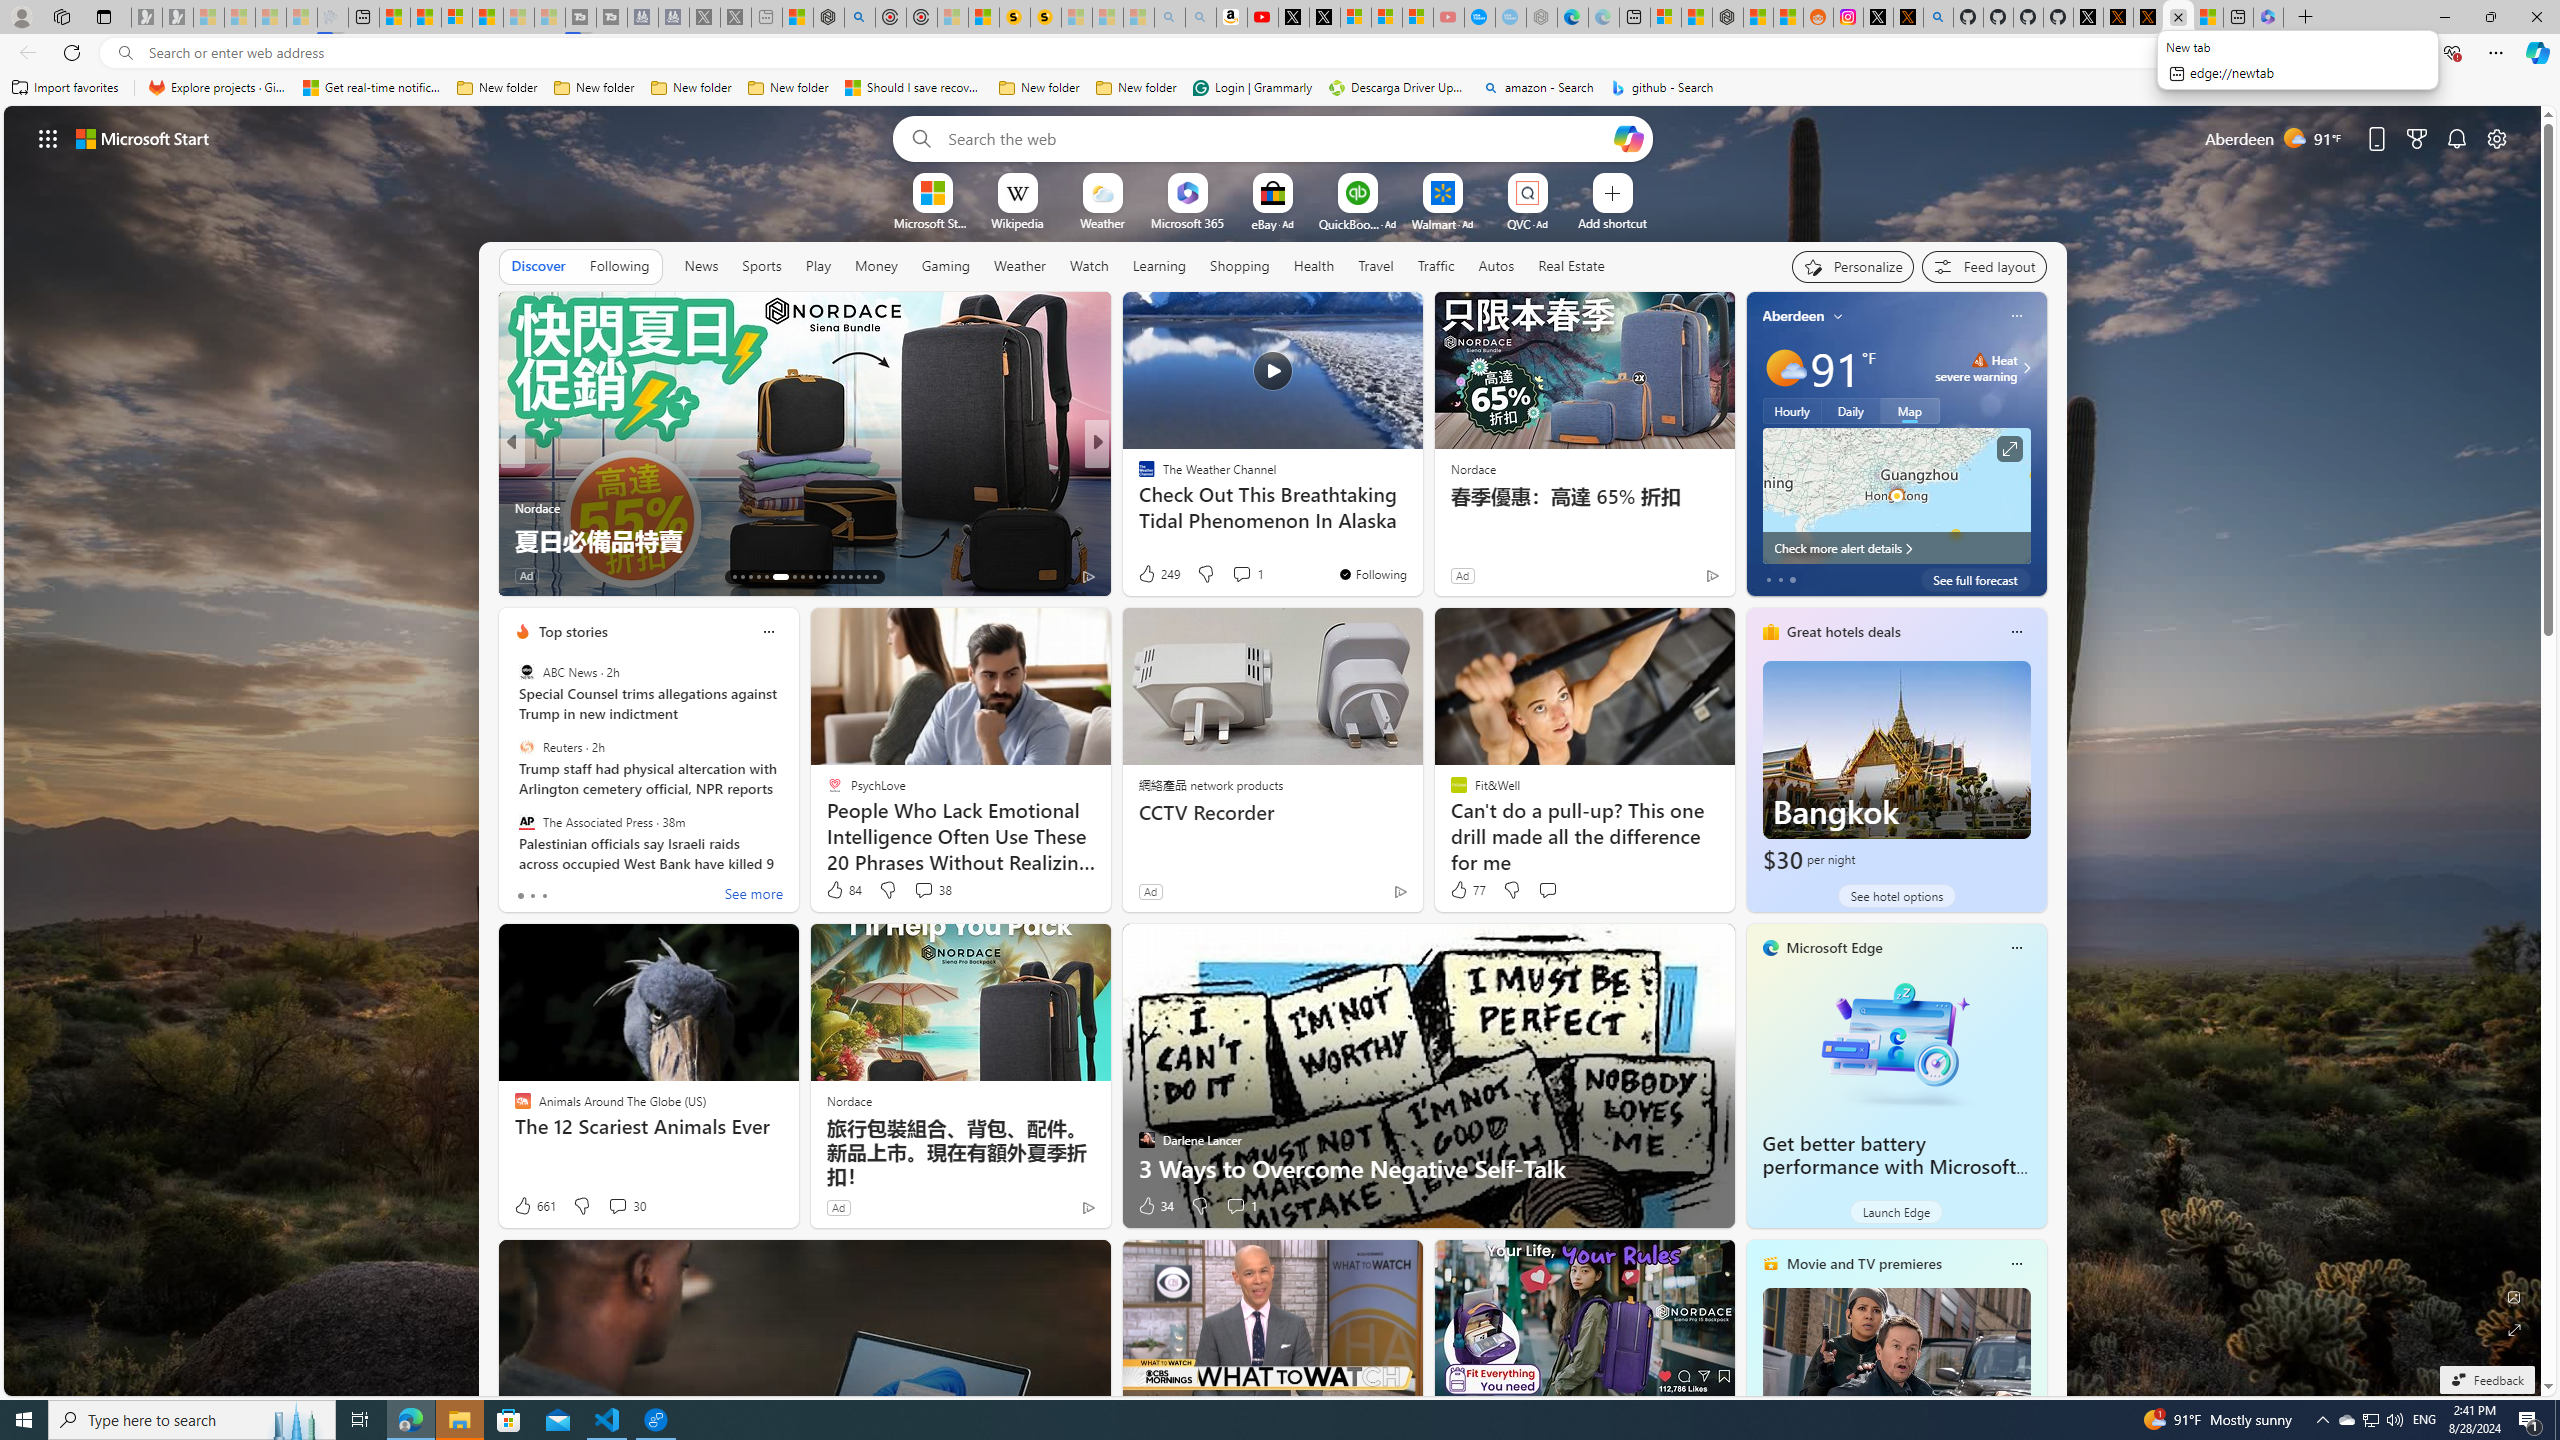  I want to click on Movie and TV premieres, so click(1864, 1264).